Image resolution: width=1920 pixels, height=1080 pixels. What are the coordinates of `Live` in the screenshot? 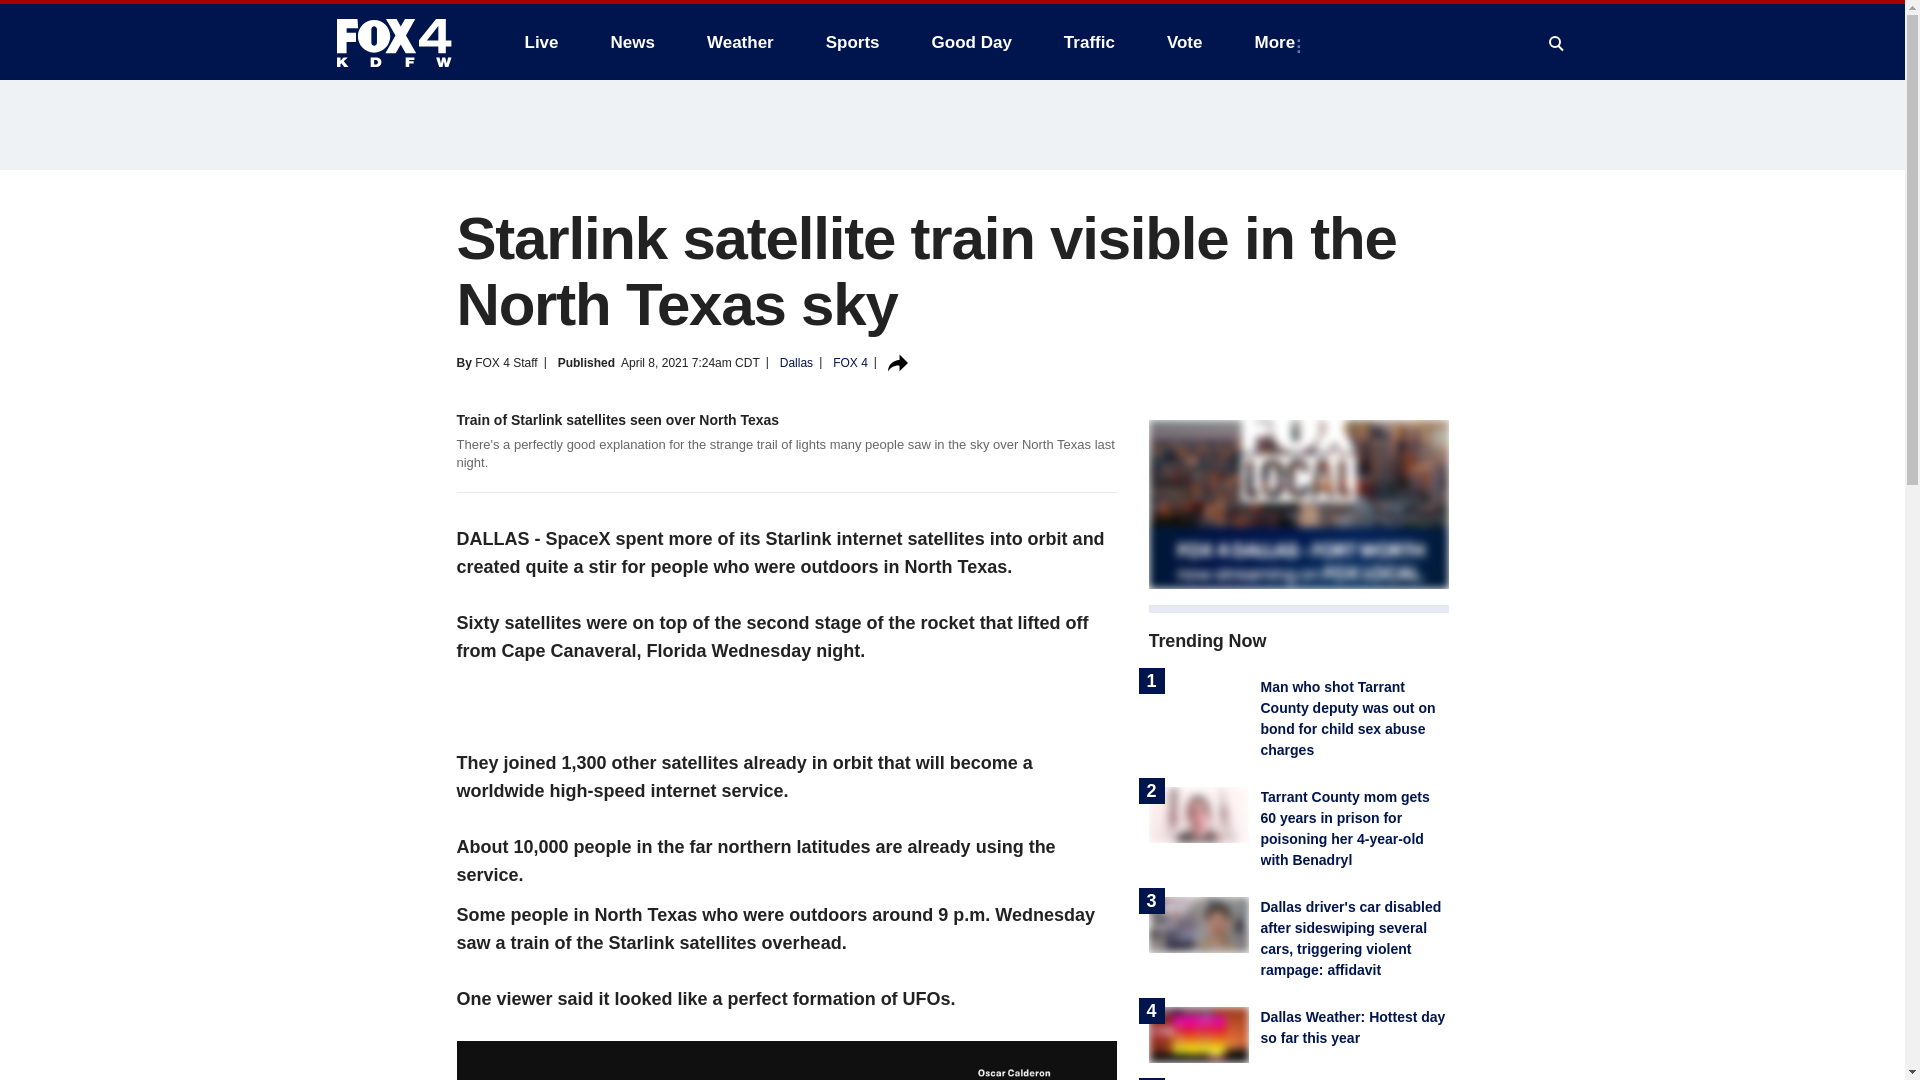 It's located at (541, 42).